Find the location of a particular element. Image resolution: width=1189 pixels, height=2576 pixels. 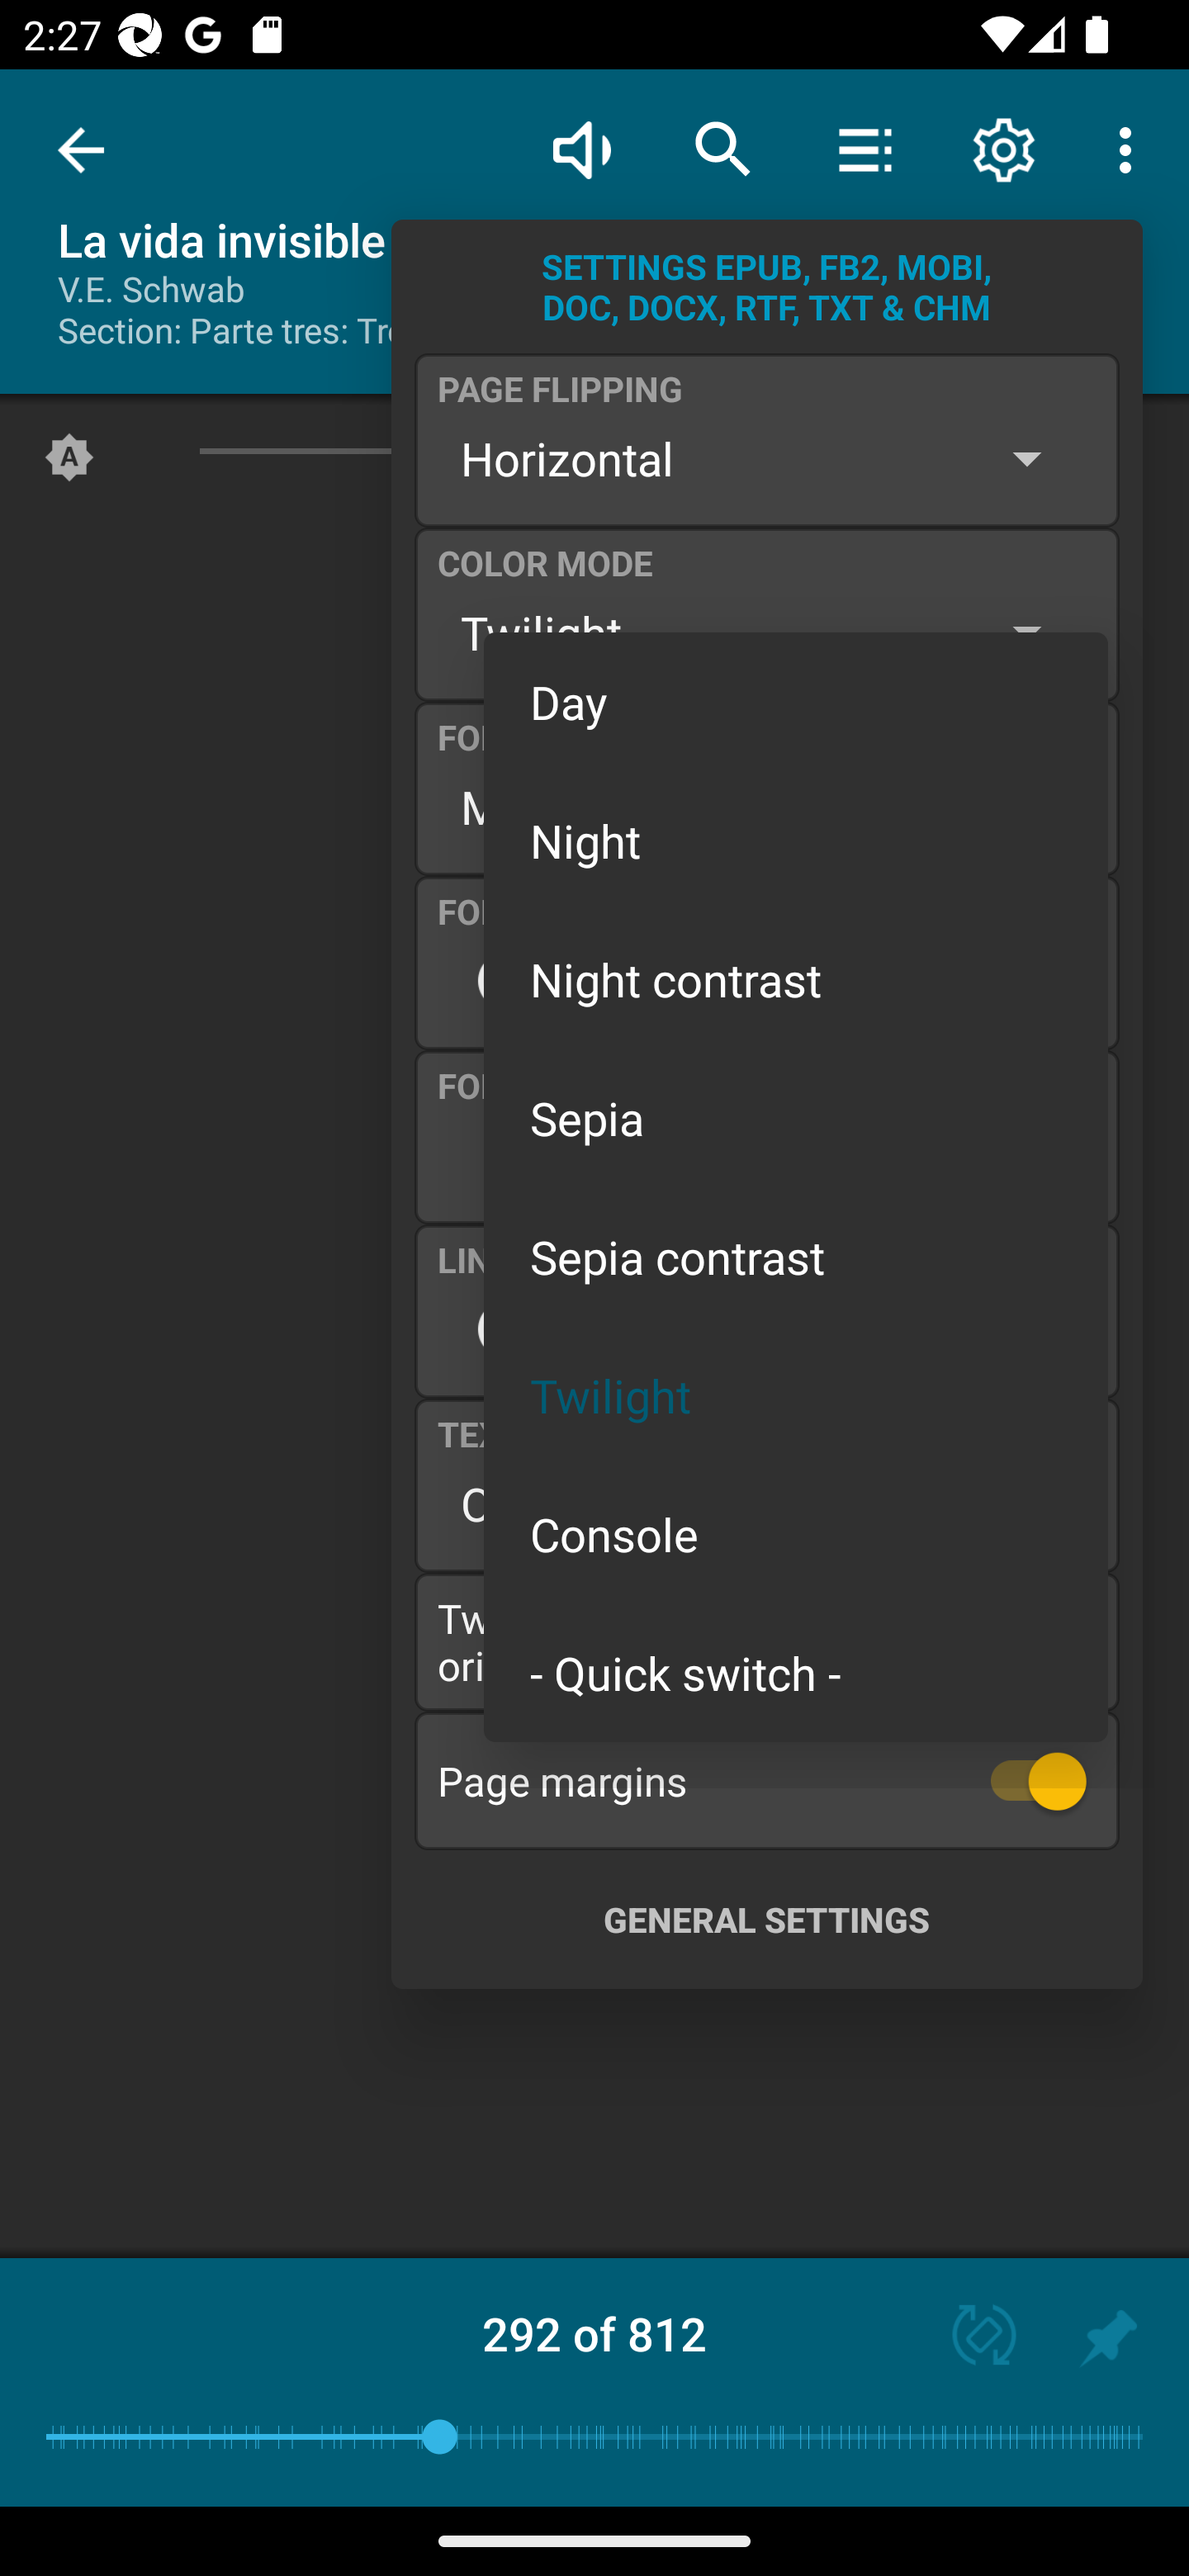

Twilight is located at coordinates (796, 1395).